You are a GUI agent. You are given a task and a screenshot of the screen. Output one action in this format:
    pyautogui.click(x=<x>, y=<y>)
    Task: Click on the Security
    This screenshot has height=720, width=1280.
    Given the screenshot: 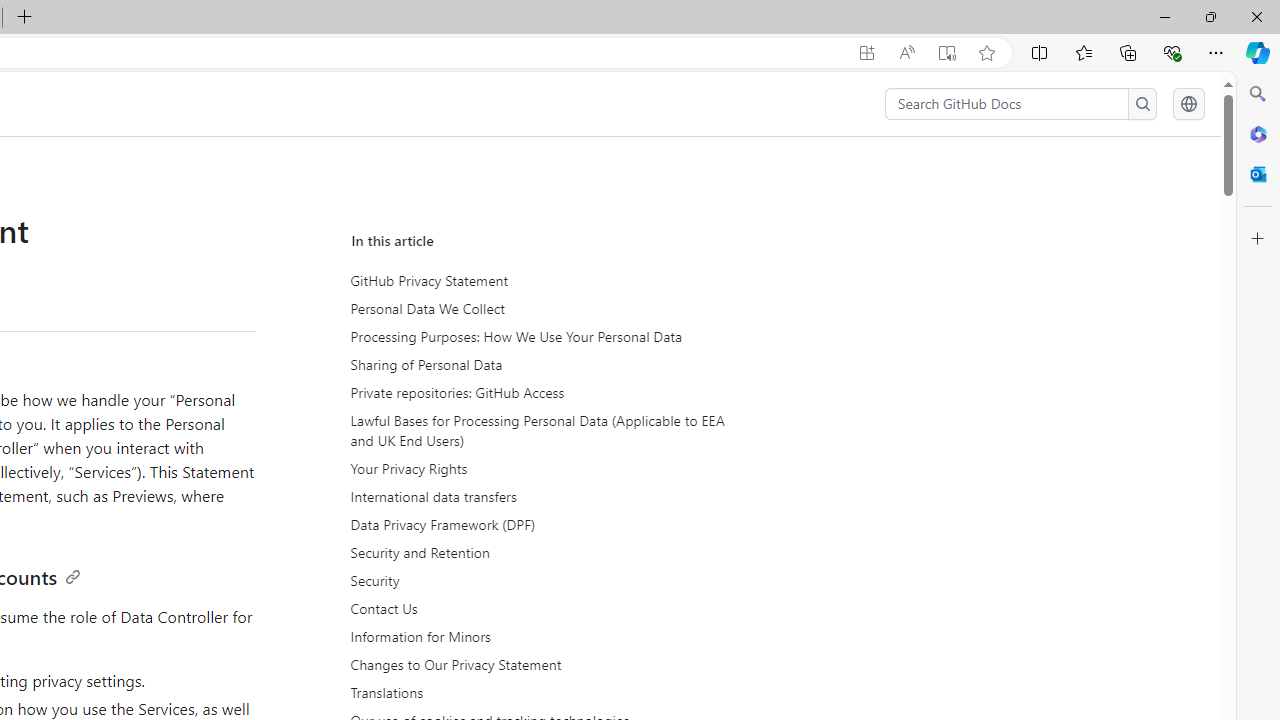 What is the action you would take?
    pyautogui.click(x=536, y=580)
    